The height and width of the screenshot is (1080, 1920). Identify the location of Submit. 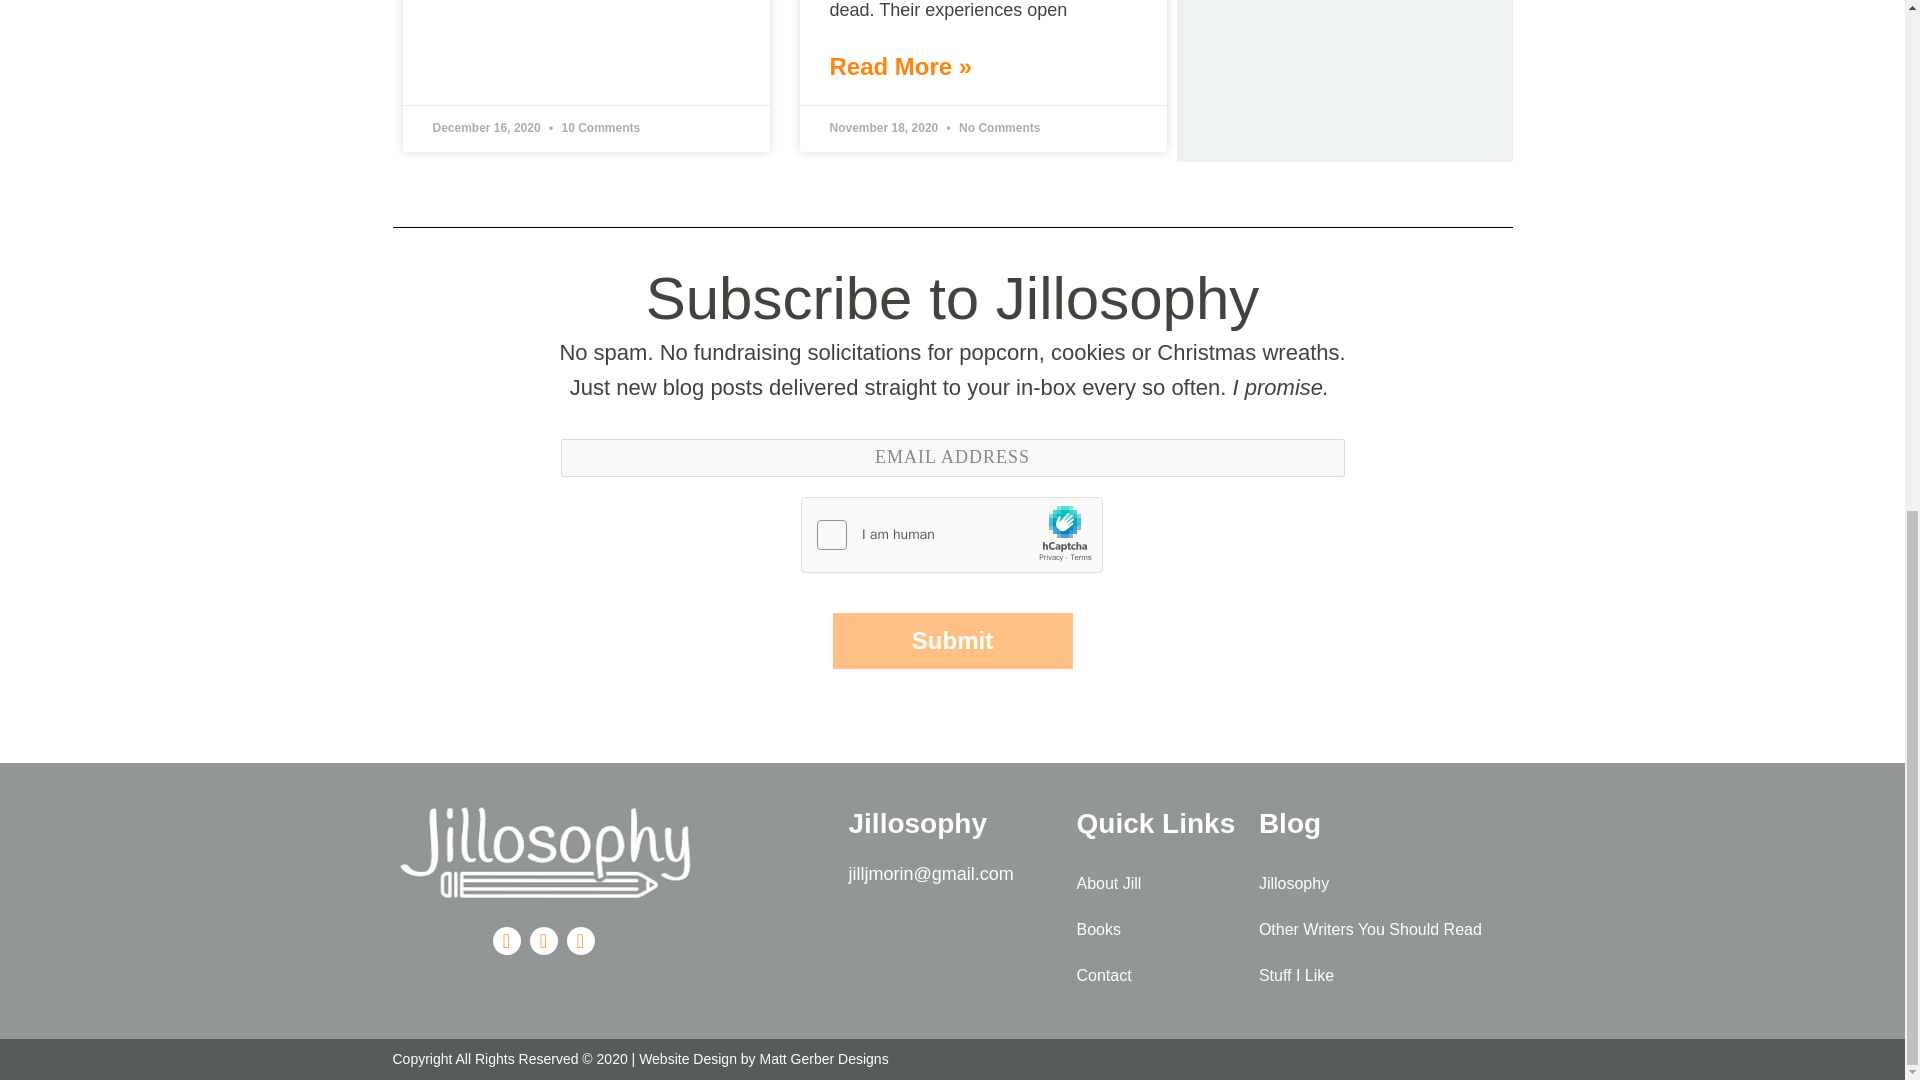
(951, 640).